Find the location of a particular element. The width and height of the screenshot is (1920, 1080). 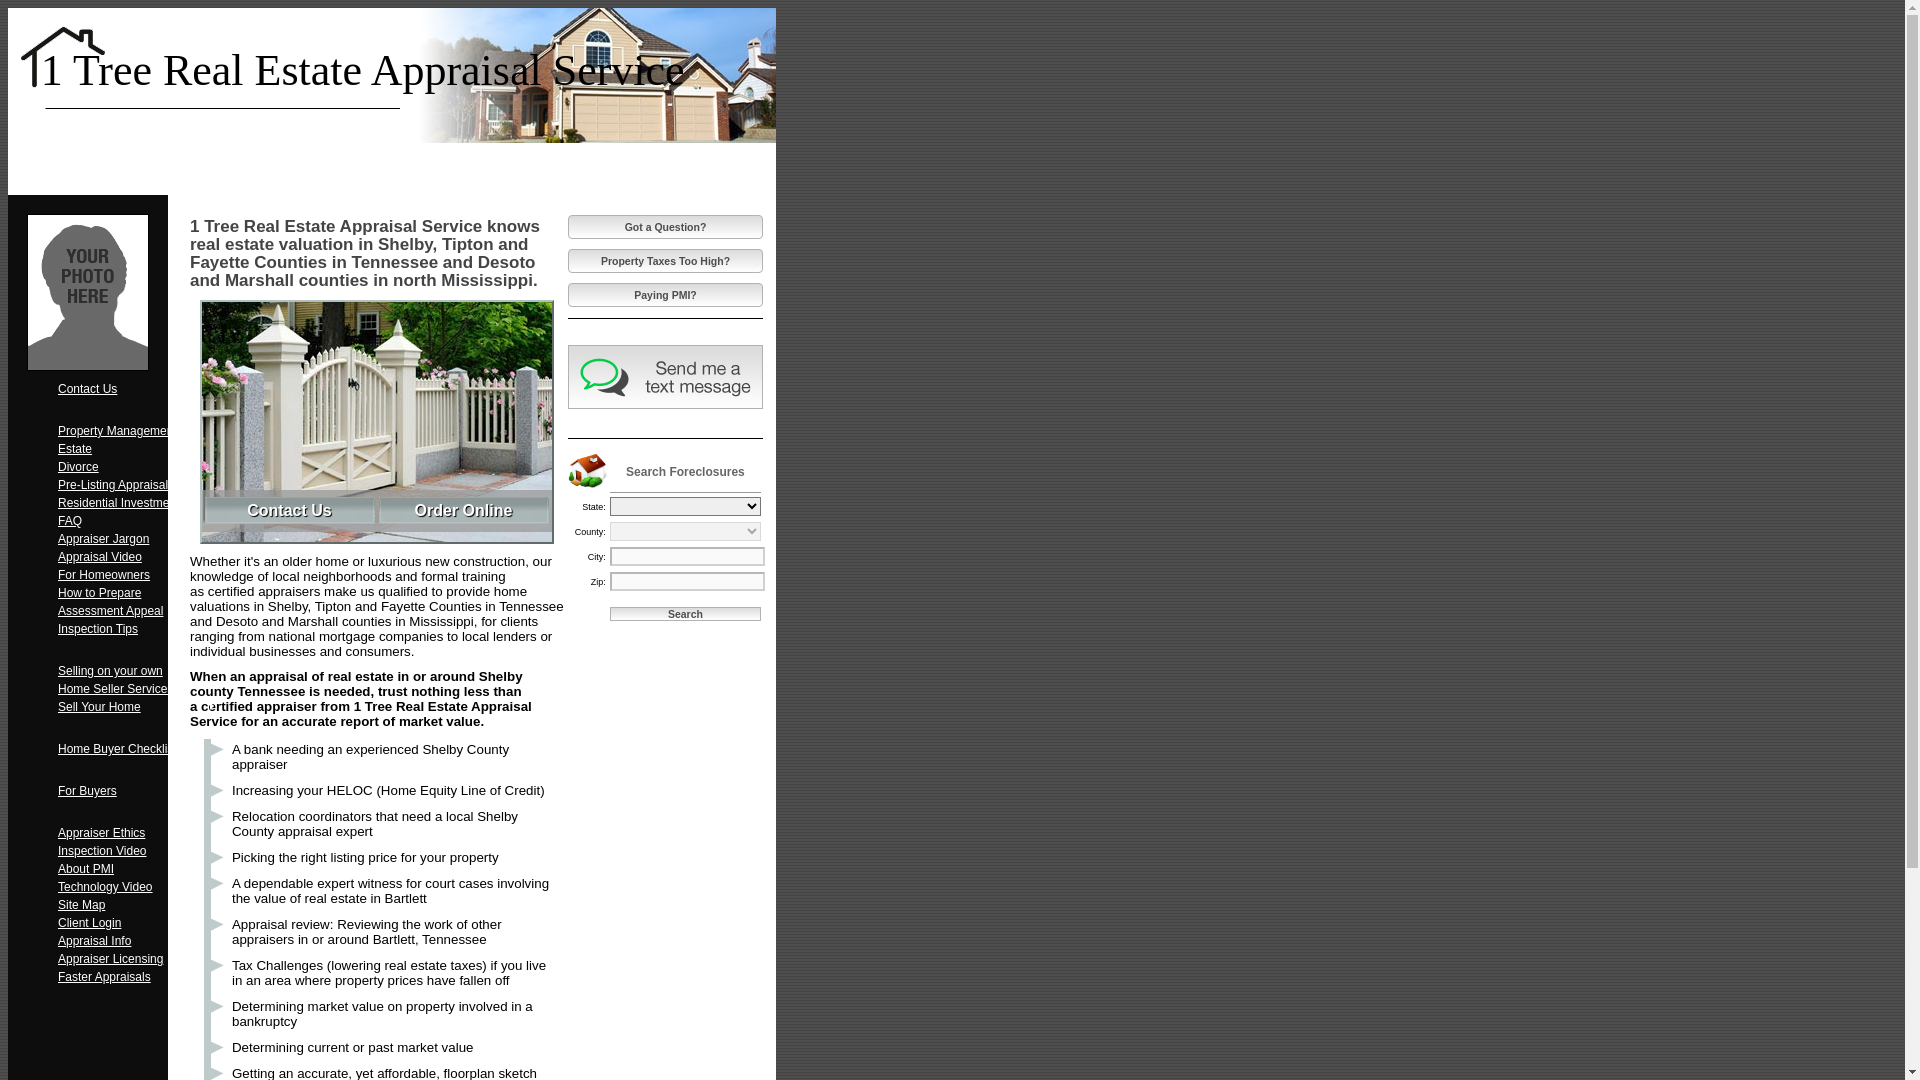

Divorce is located at coordinates (138, 467).